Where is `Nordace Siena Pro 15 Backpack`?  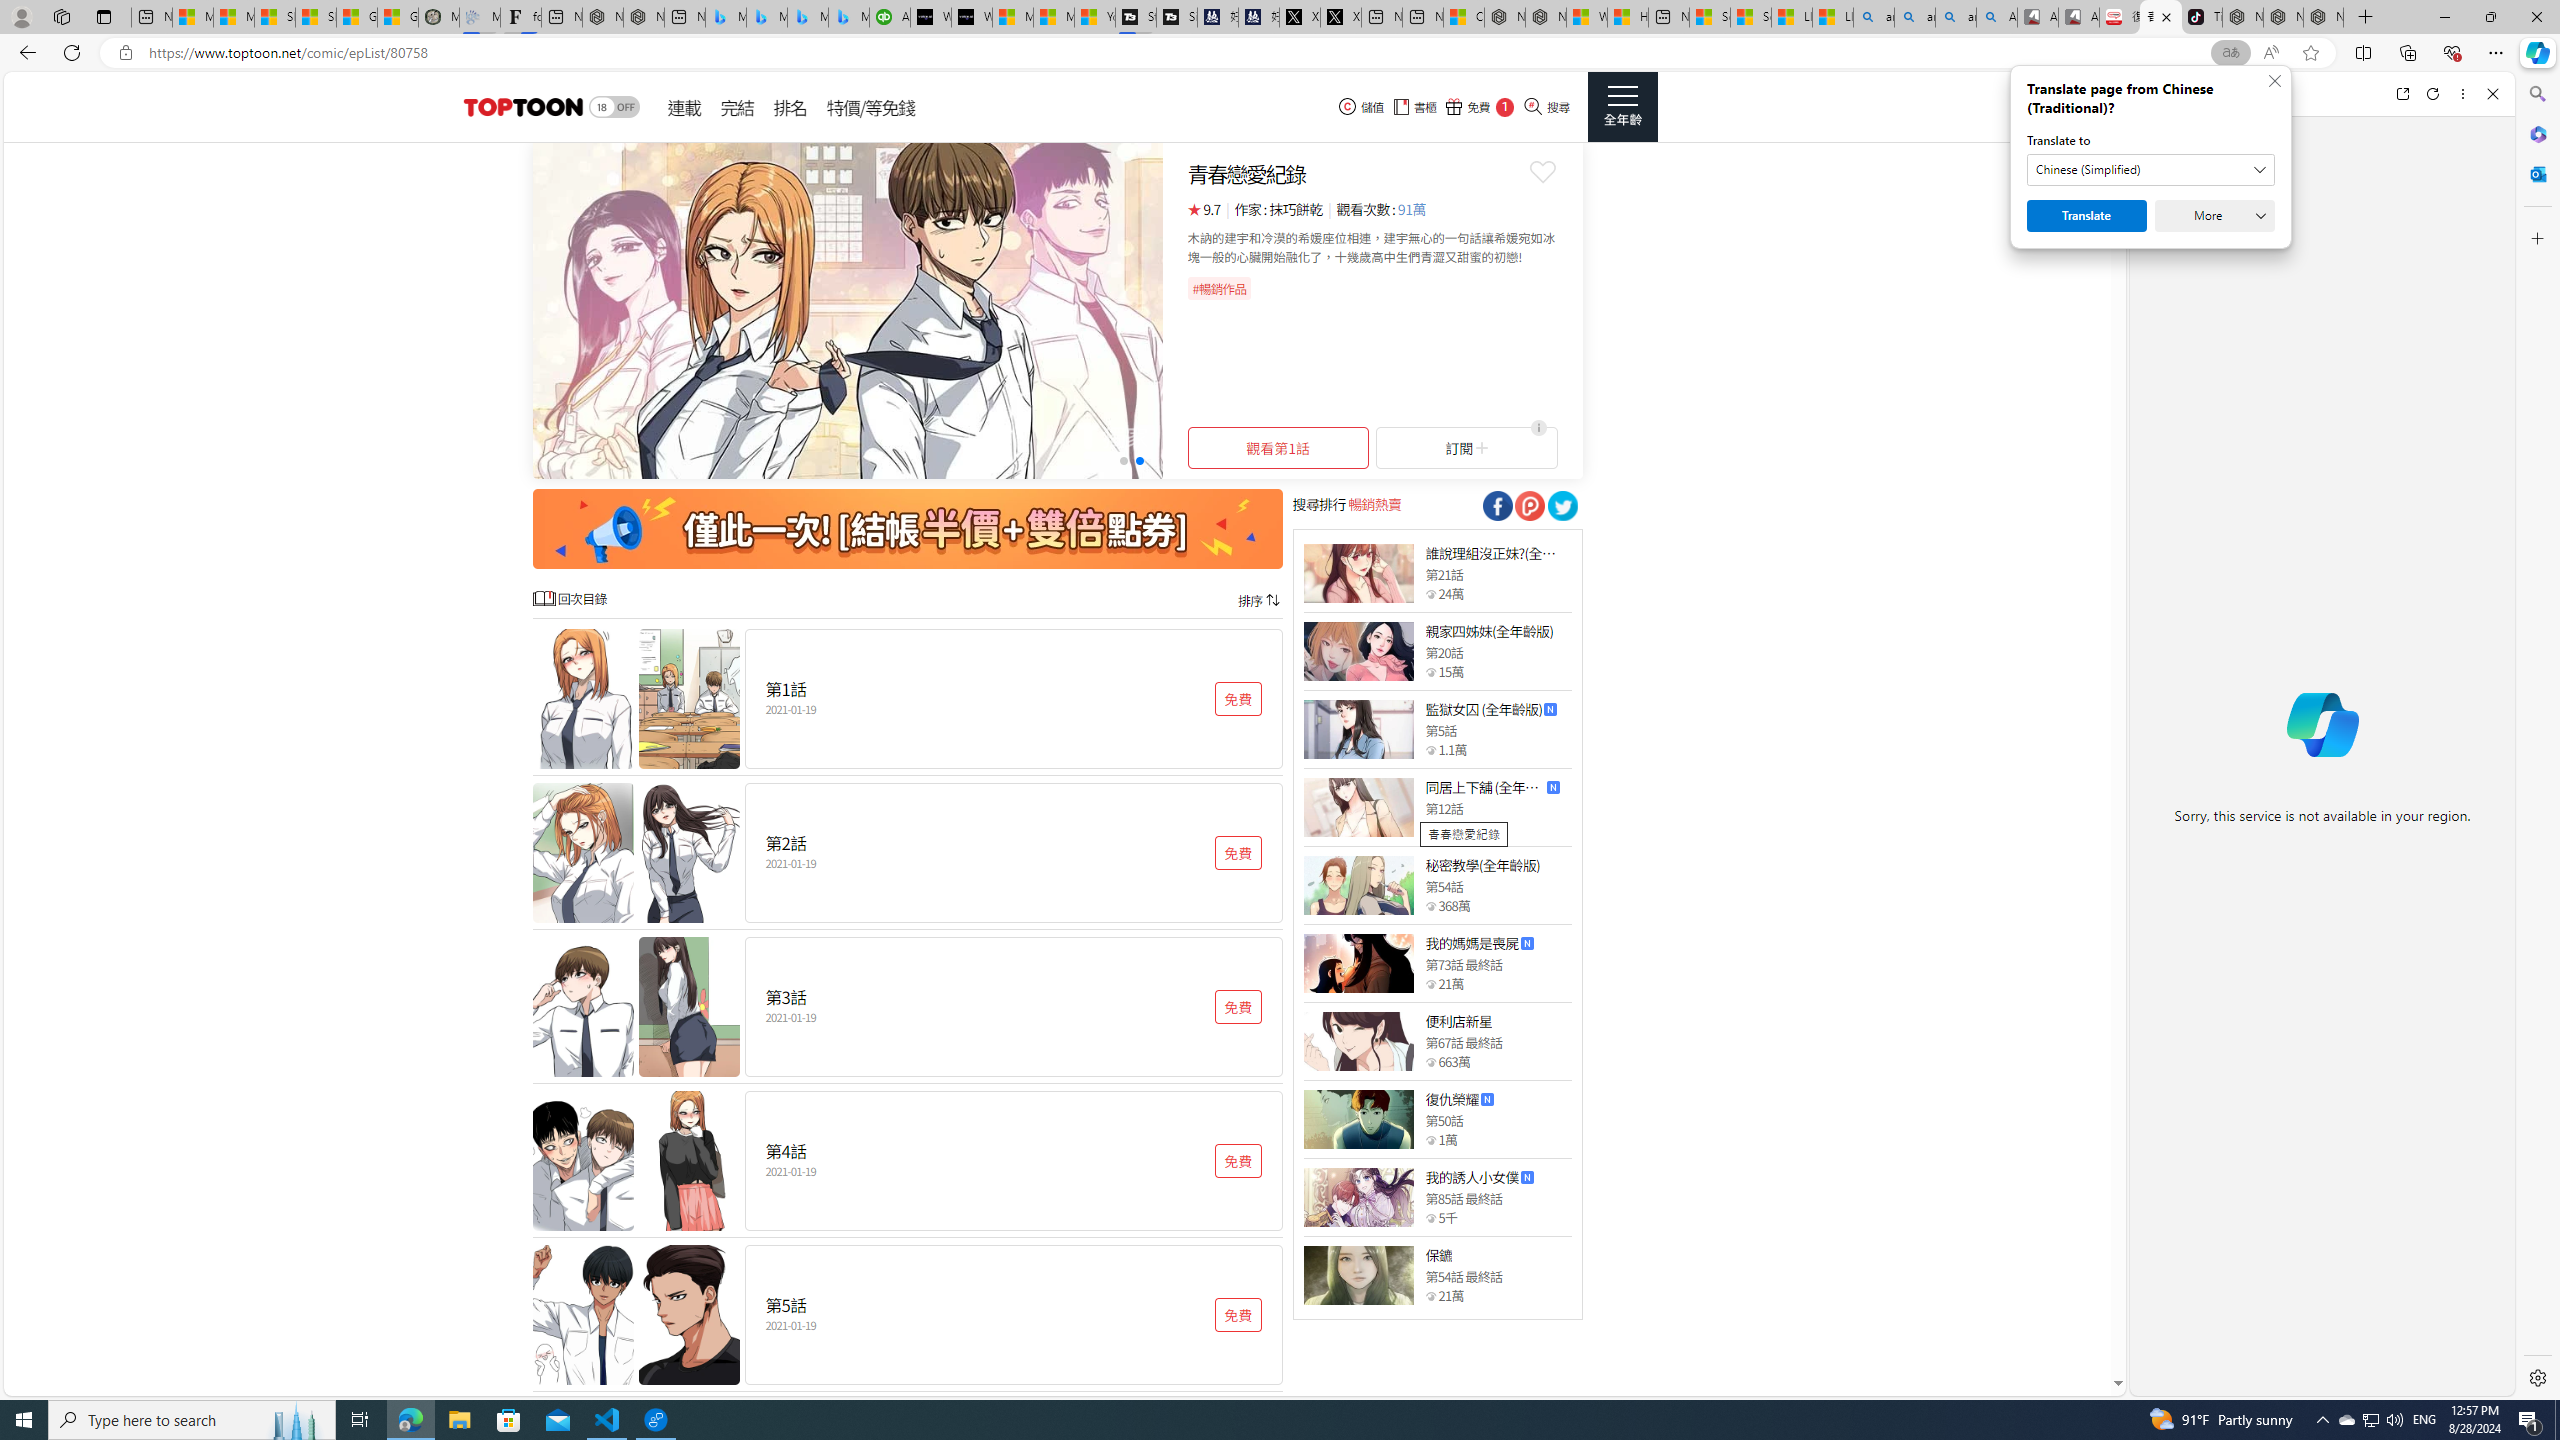 Nordace Siena Pro 15 Backpack is located at coordinates (2283, 17).